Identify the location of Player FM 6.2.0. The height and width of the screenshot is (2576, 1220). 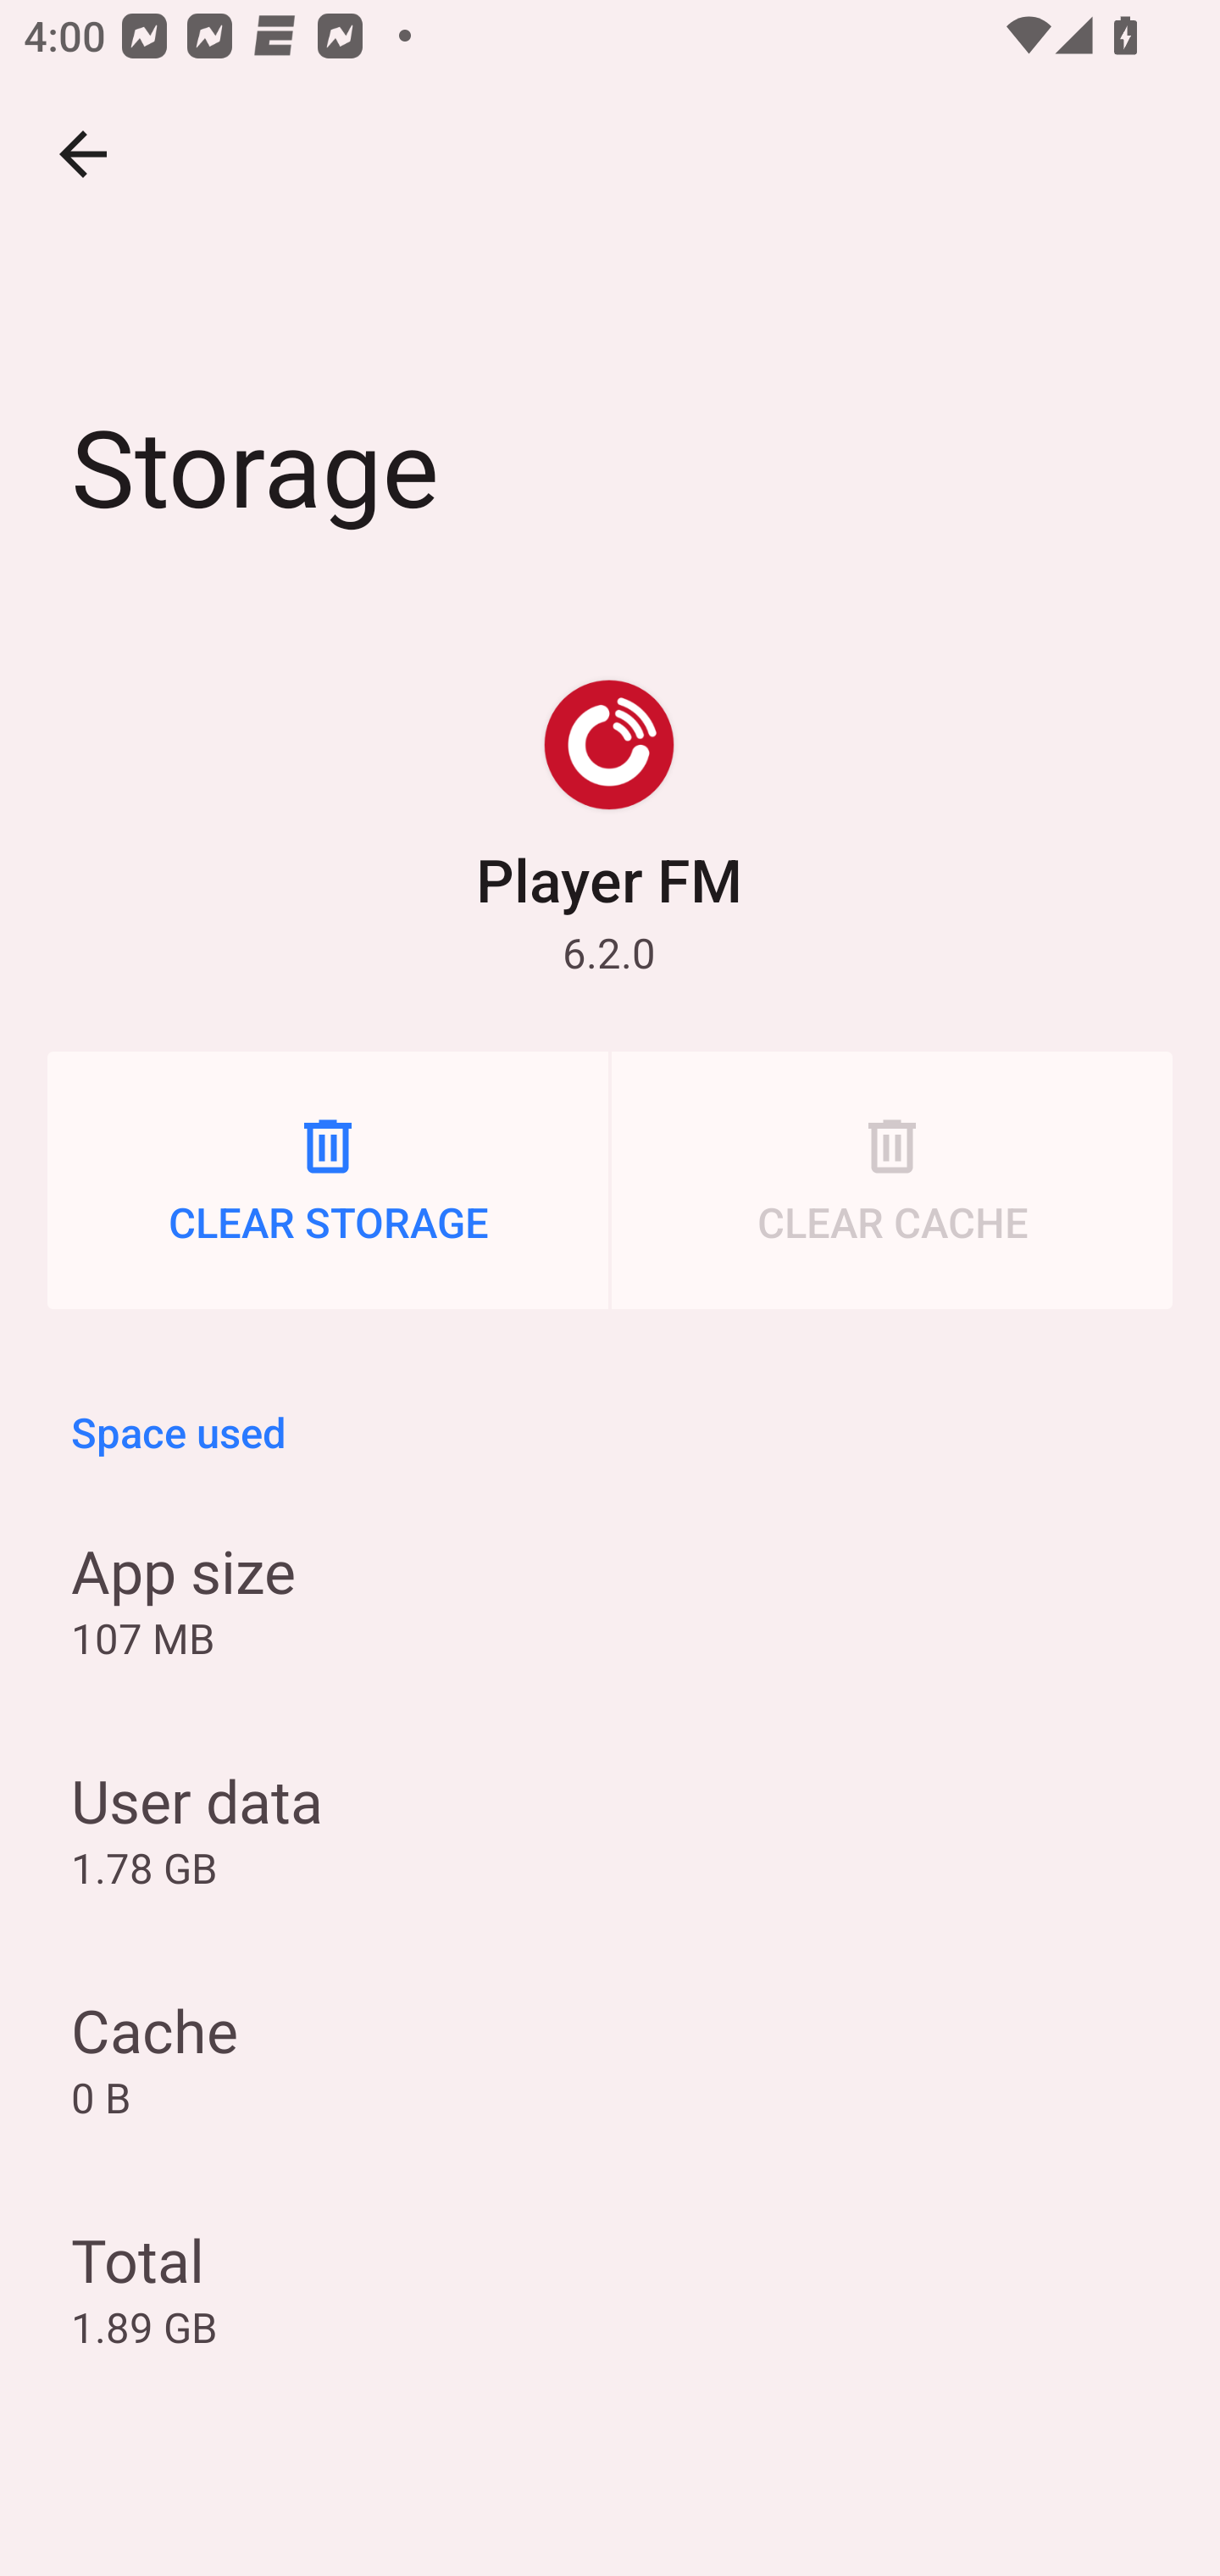
(608, 828).